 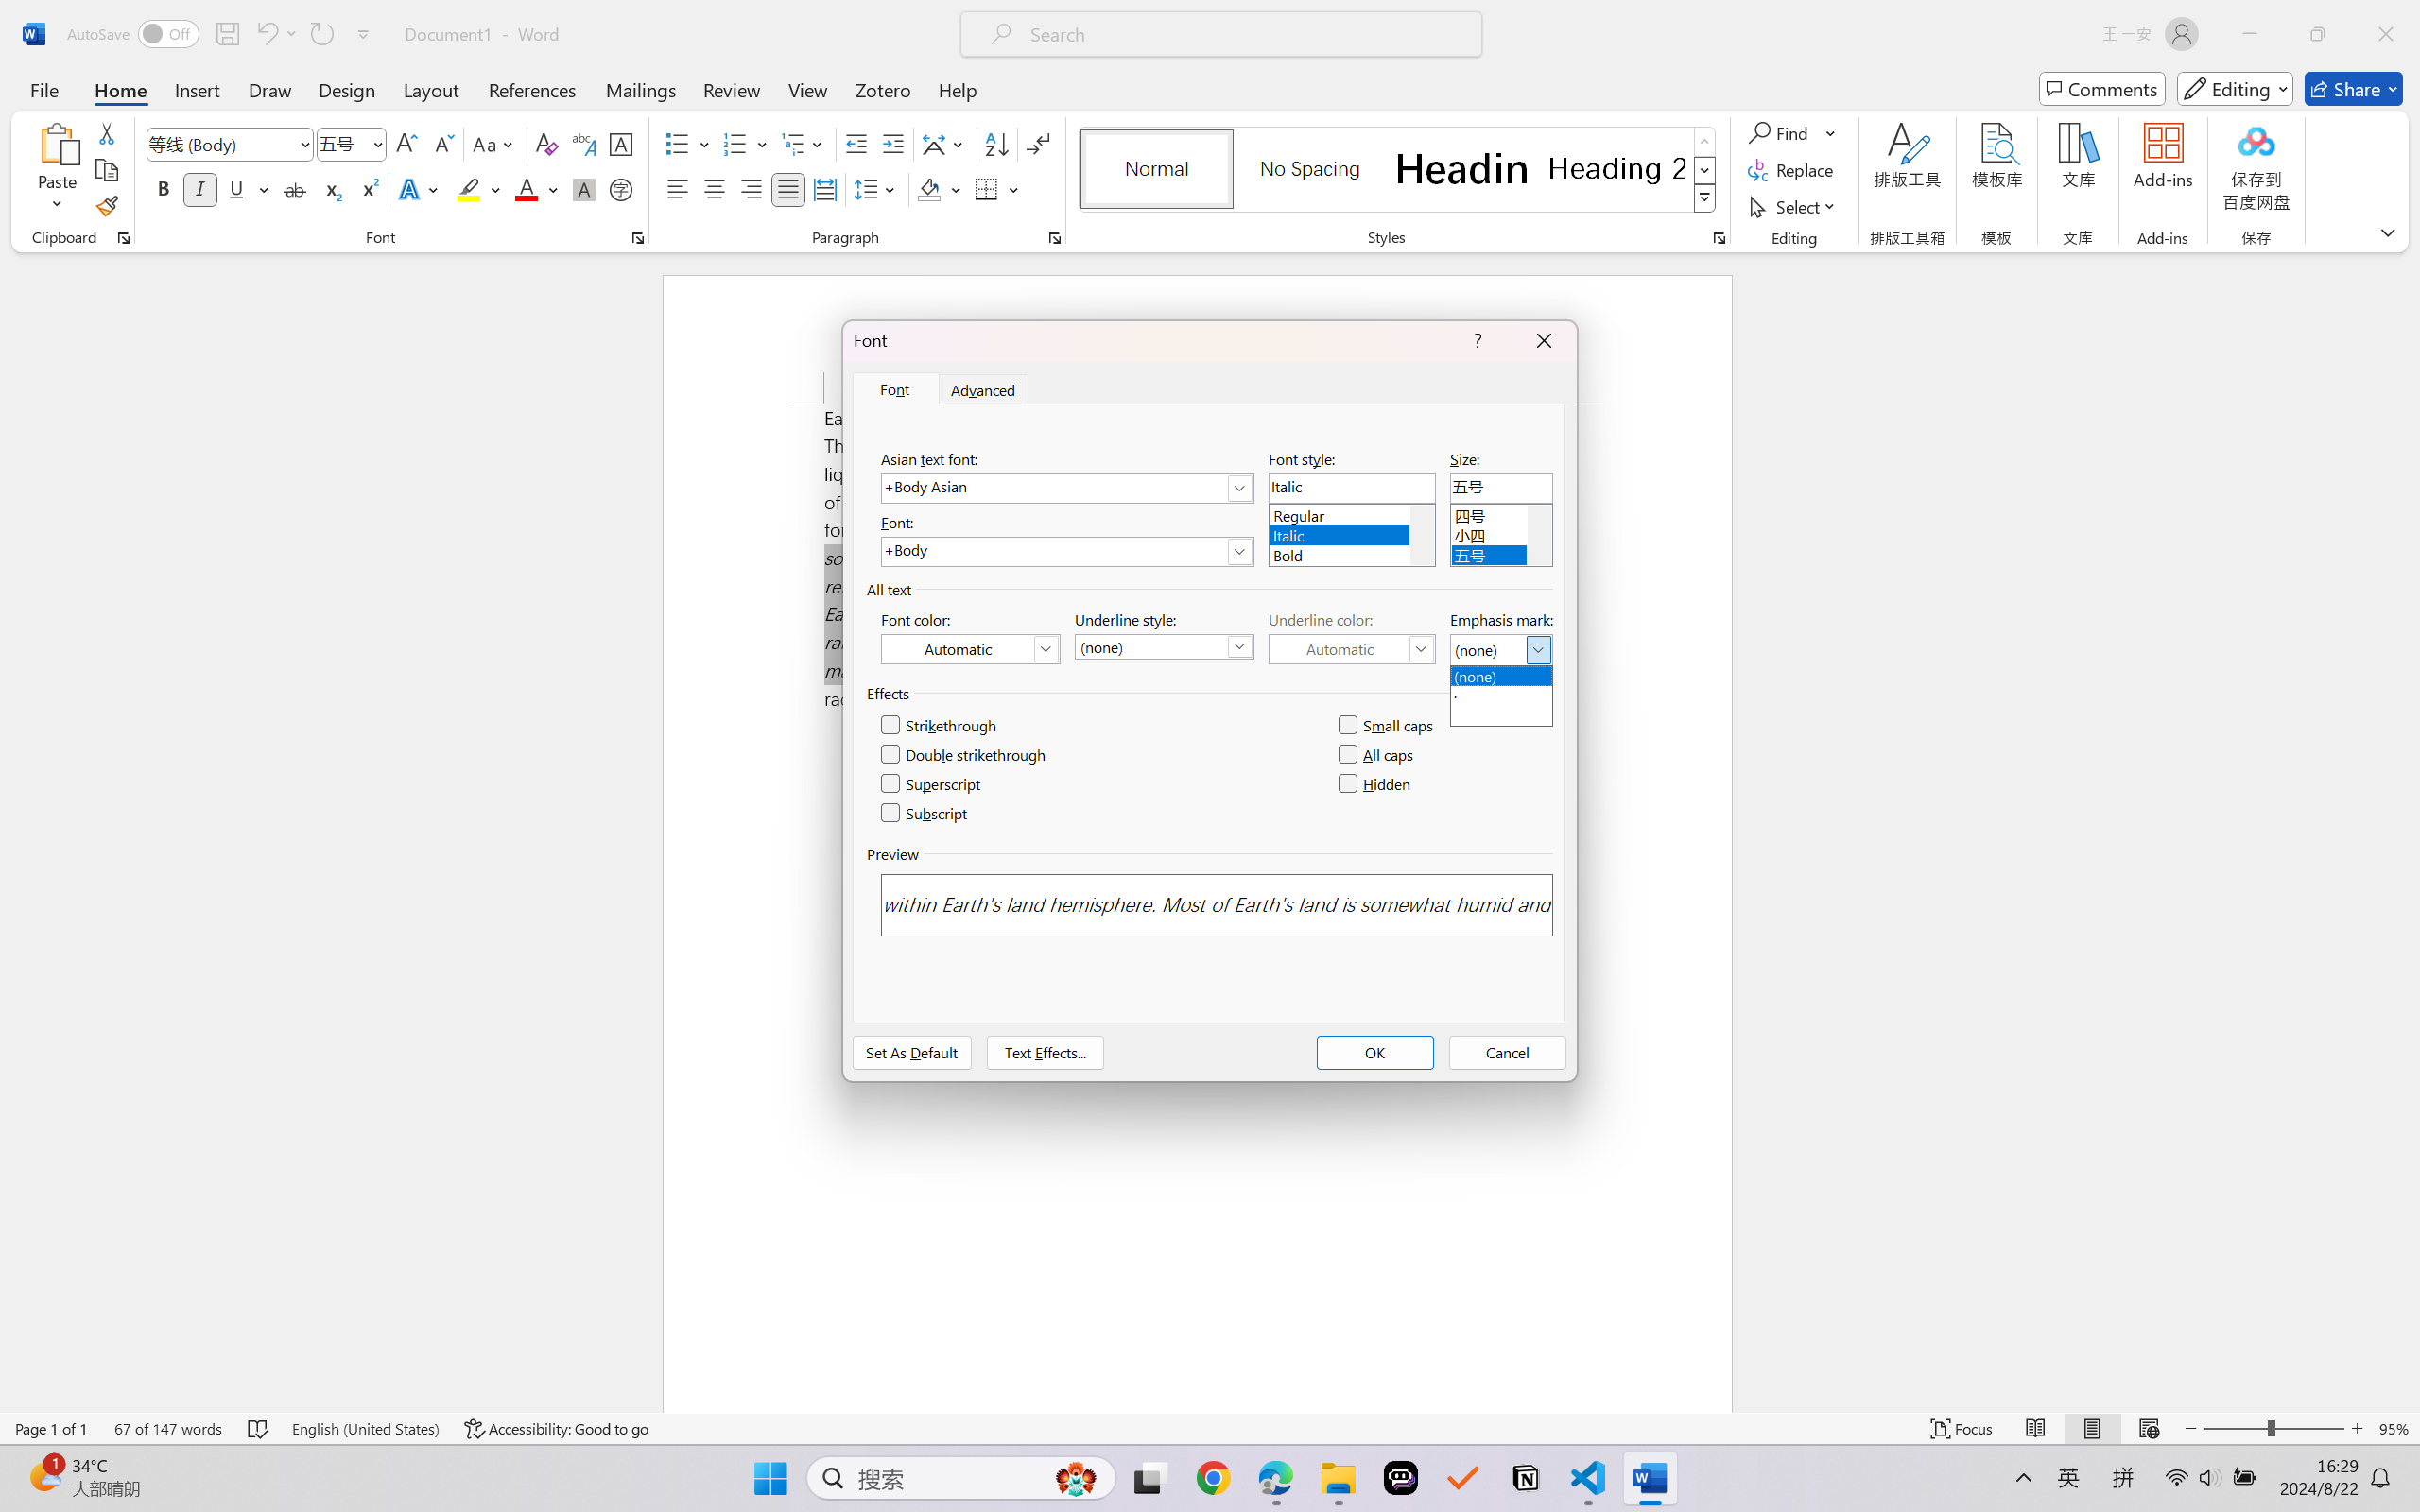 I want to click on Hidden, so click(x=1375, y=784).